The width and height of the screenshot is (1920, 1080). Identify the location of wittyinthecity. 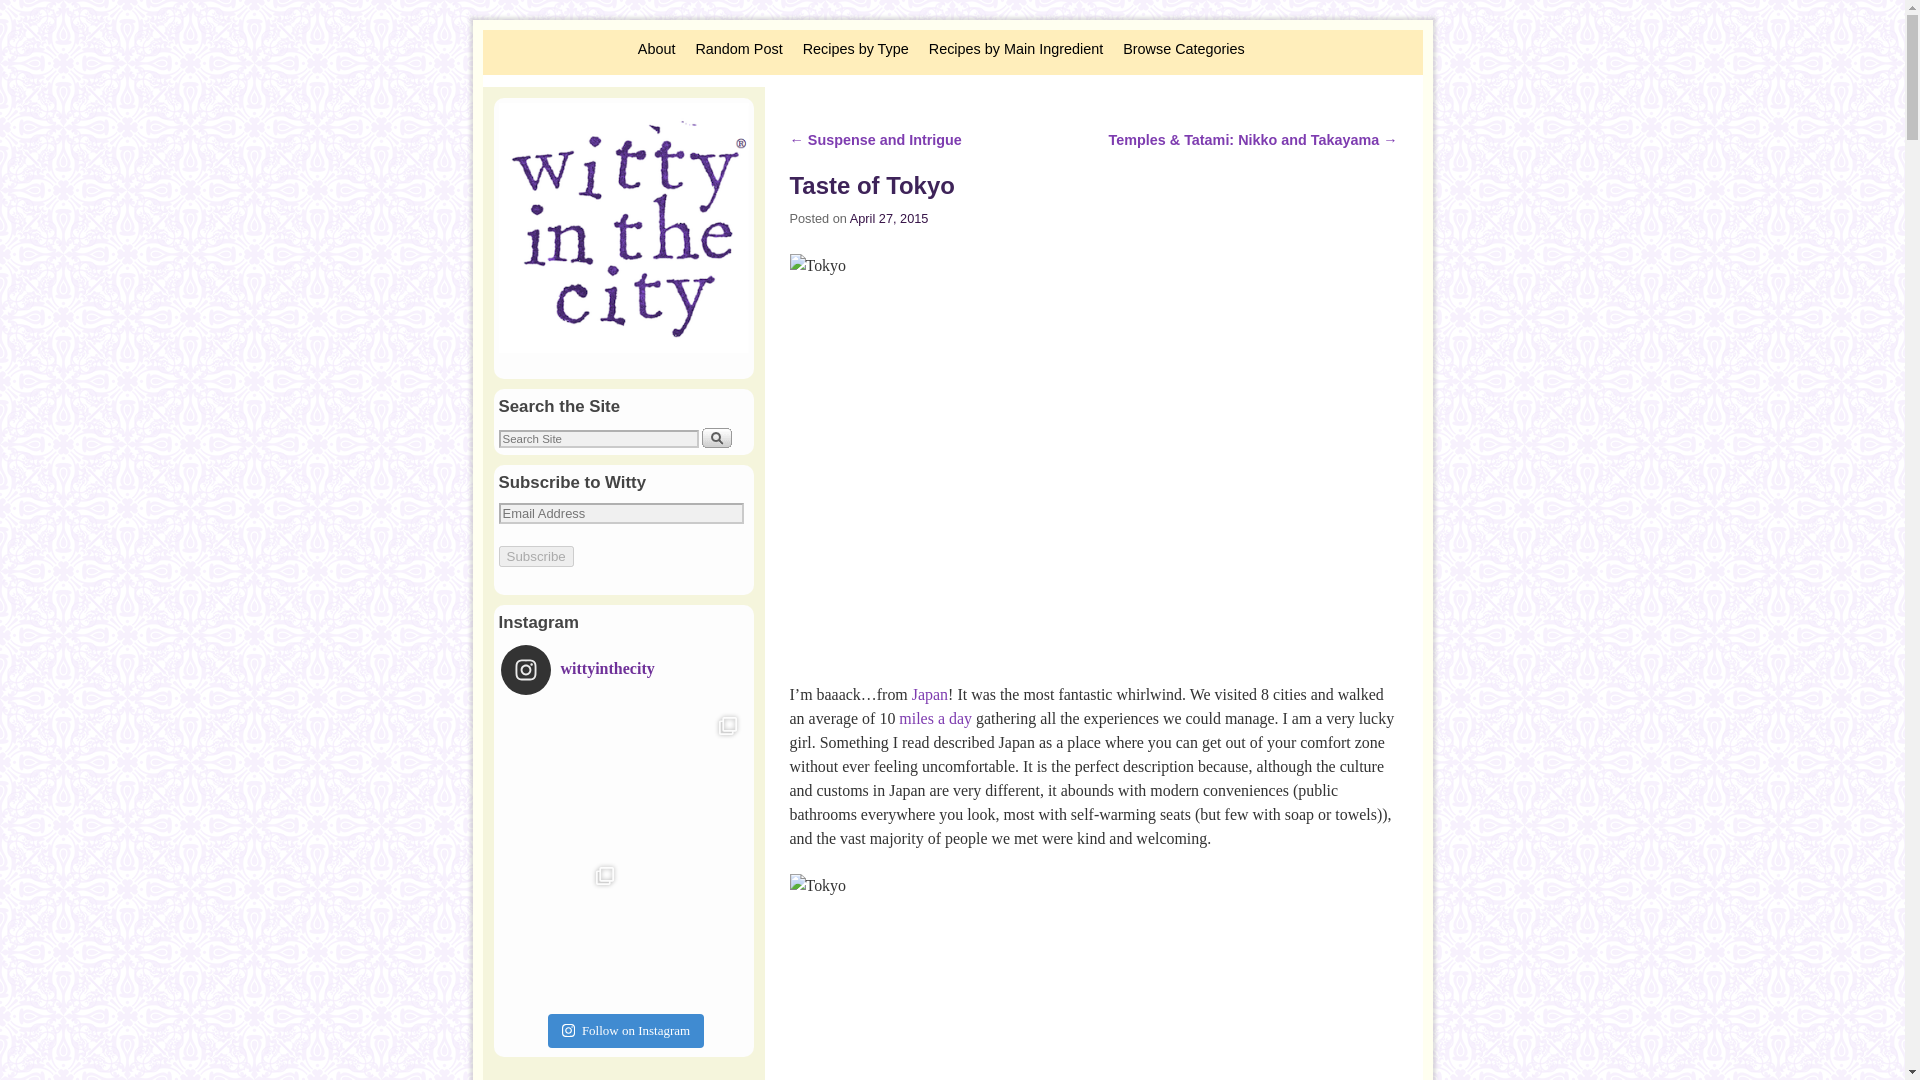
(602, 670).